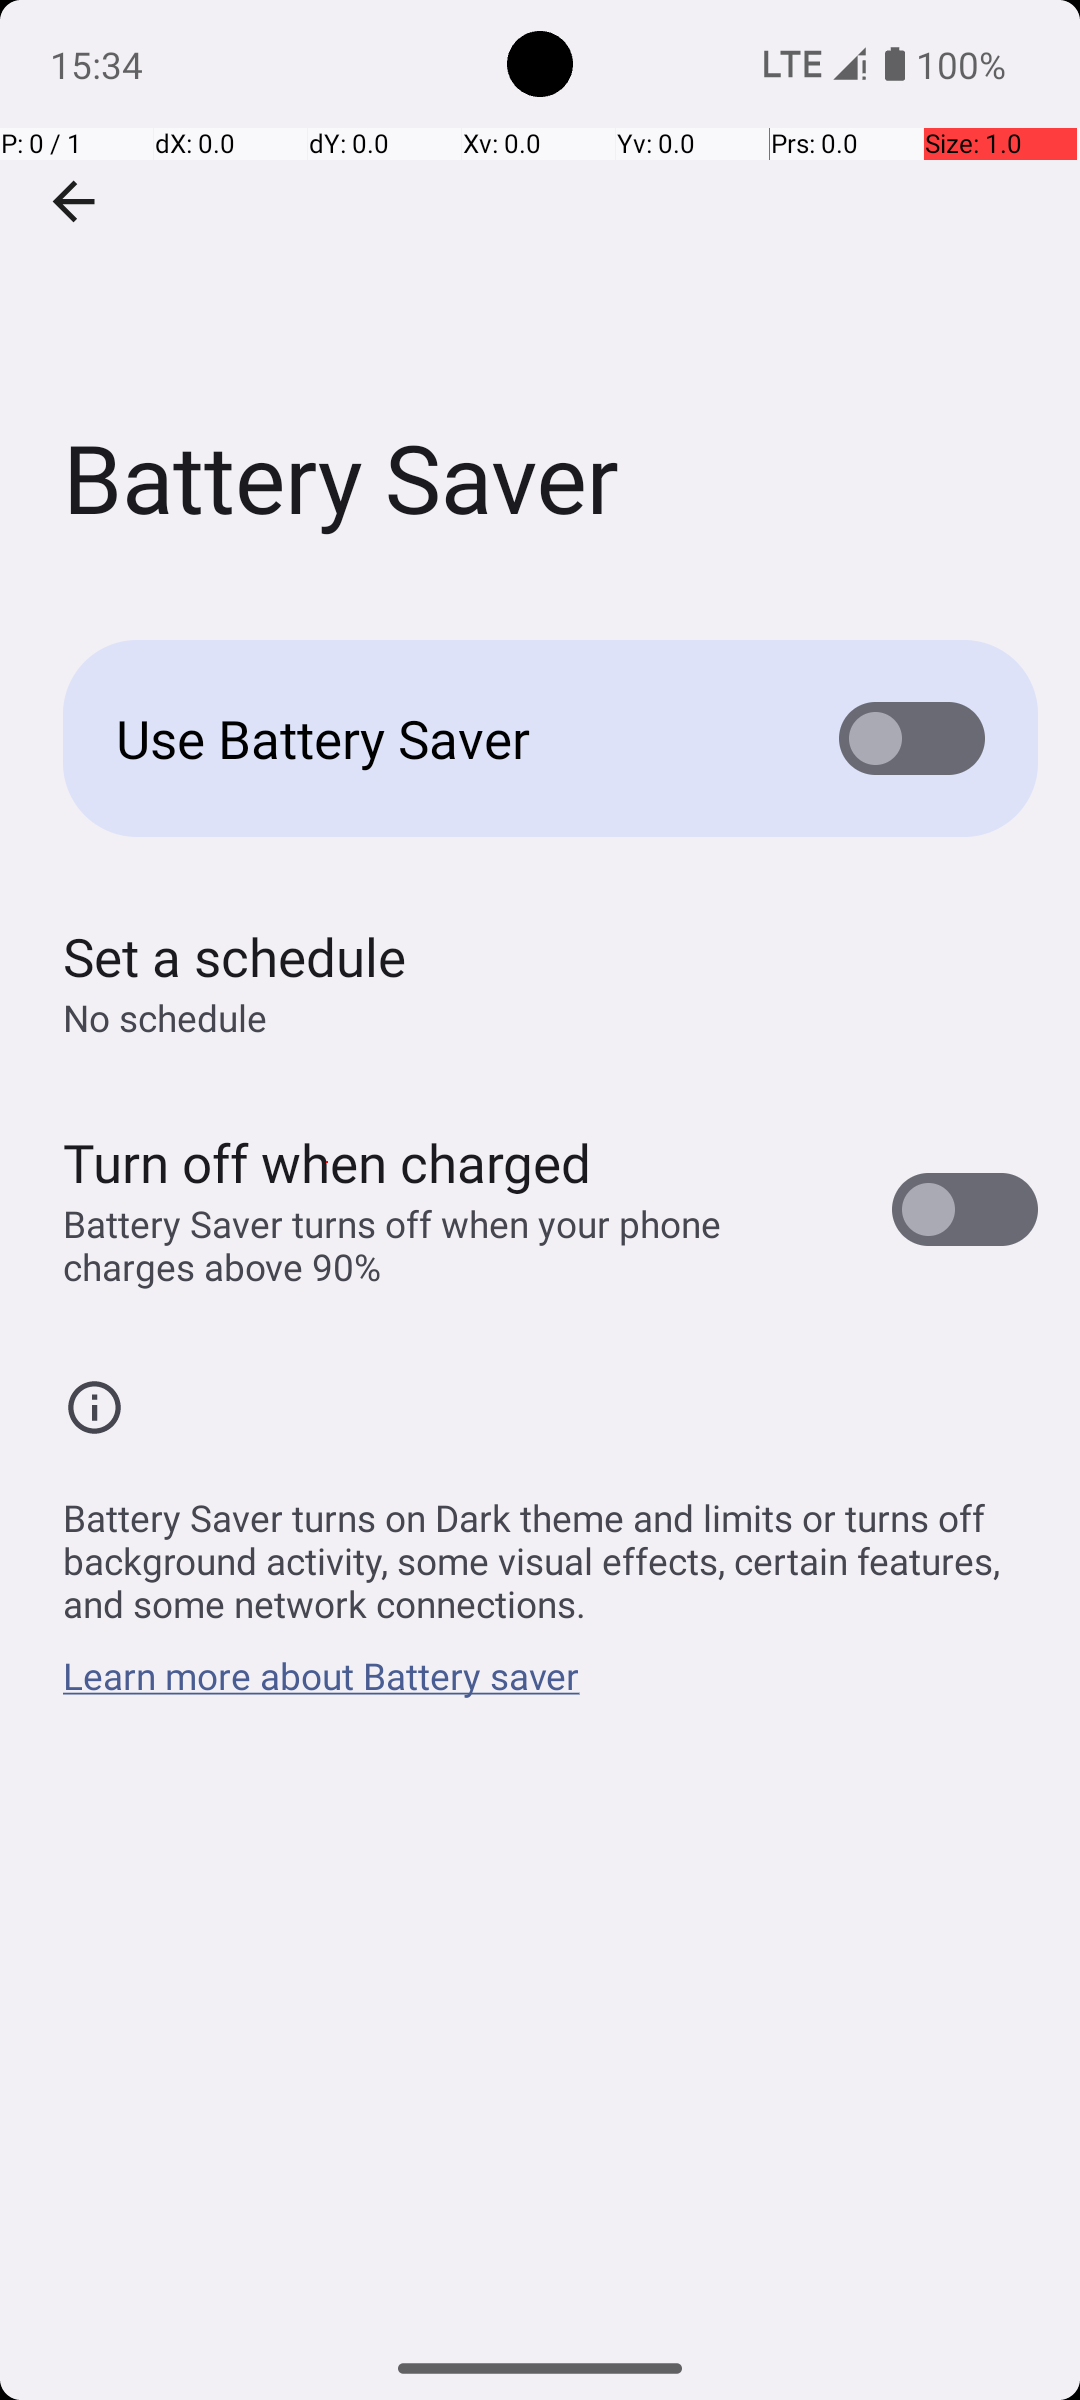 This screenshot has height=2400, width=1080. I want to click on Learn more about Battery saver, so click(322, 1686).